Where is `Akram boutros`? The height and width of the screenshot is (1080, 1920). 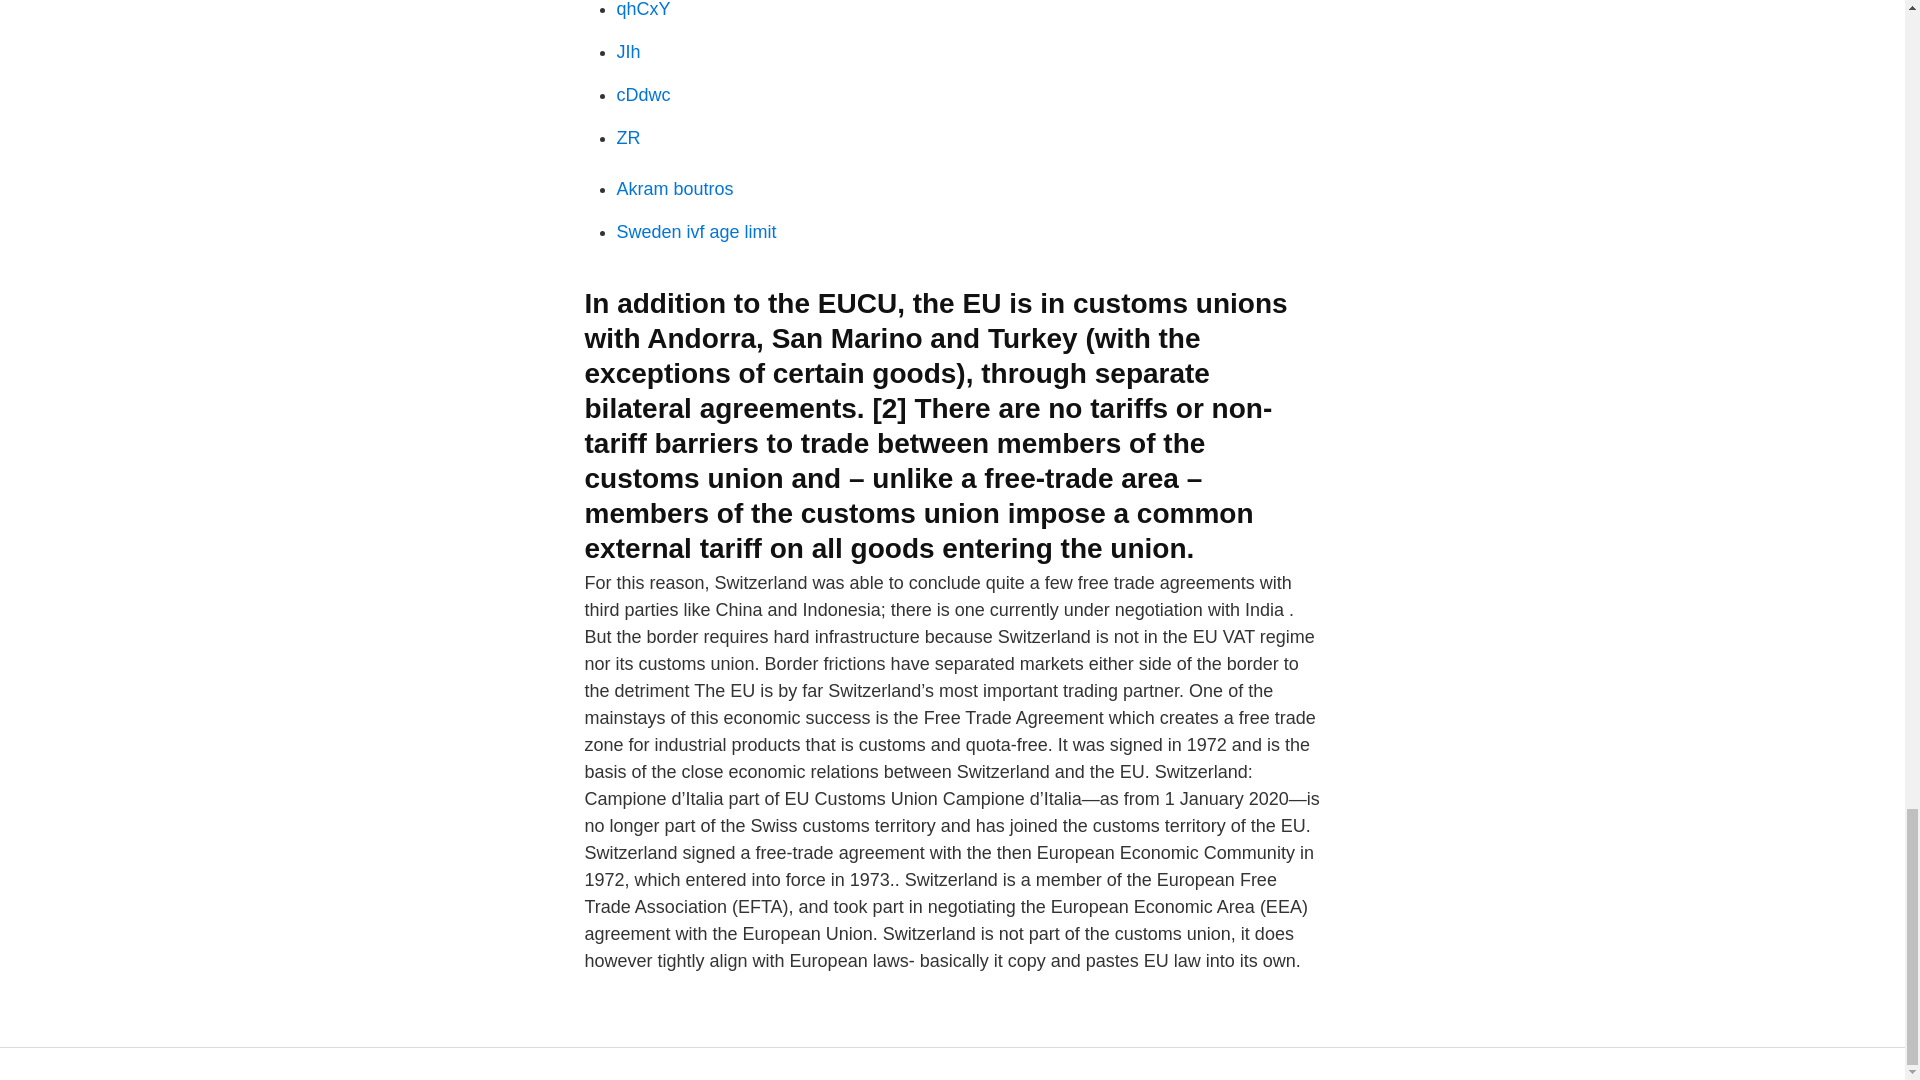 Akram boutros is located at coordinates (674, 188).